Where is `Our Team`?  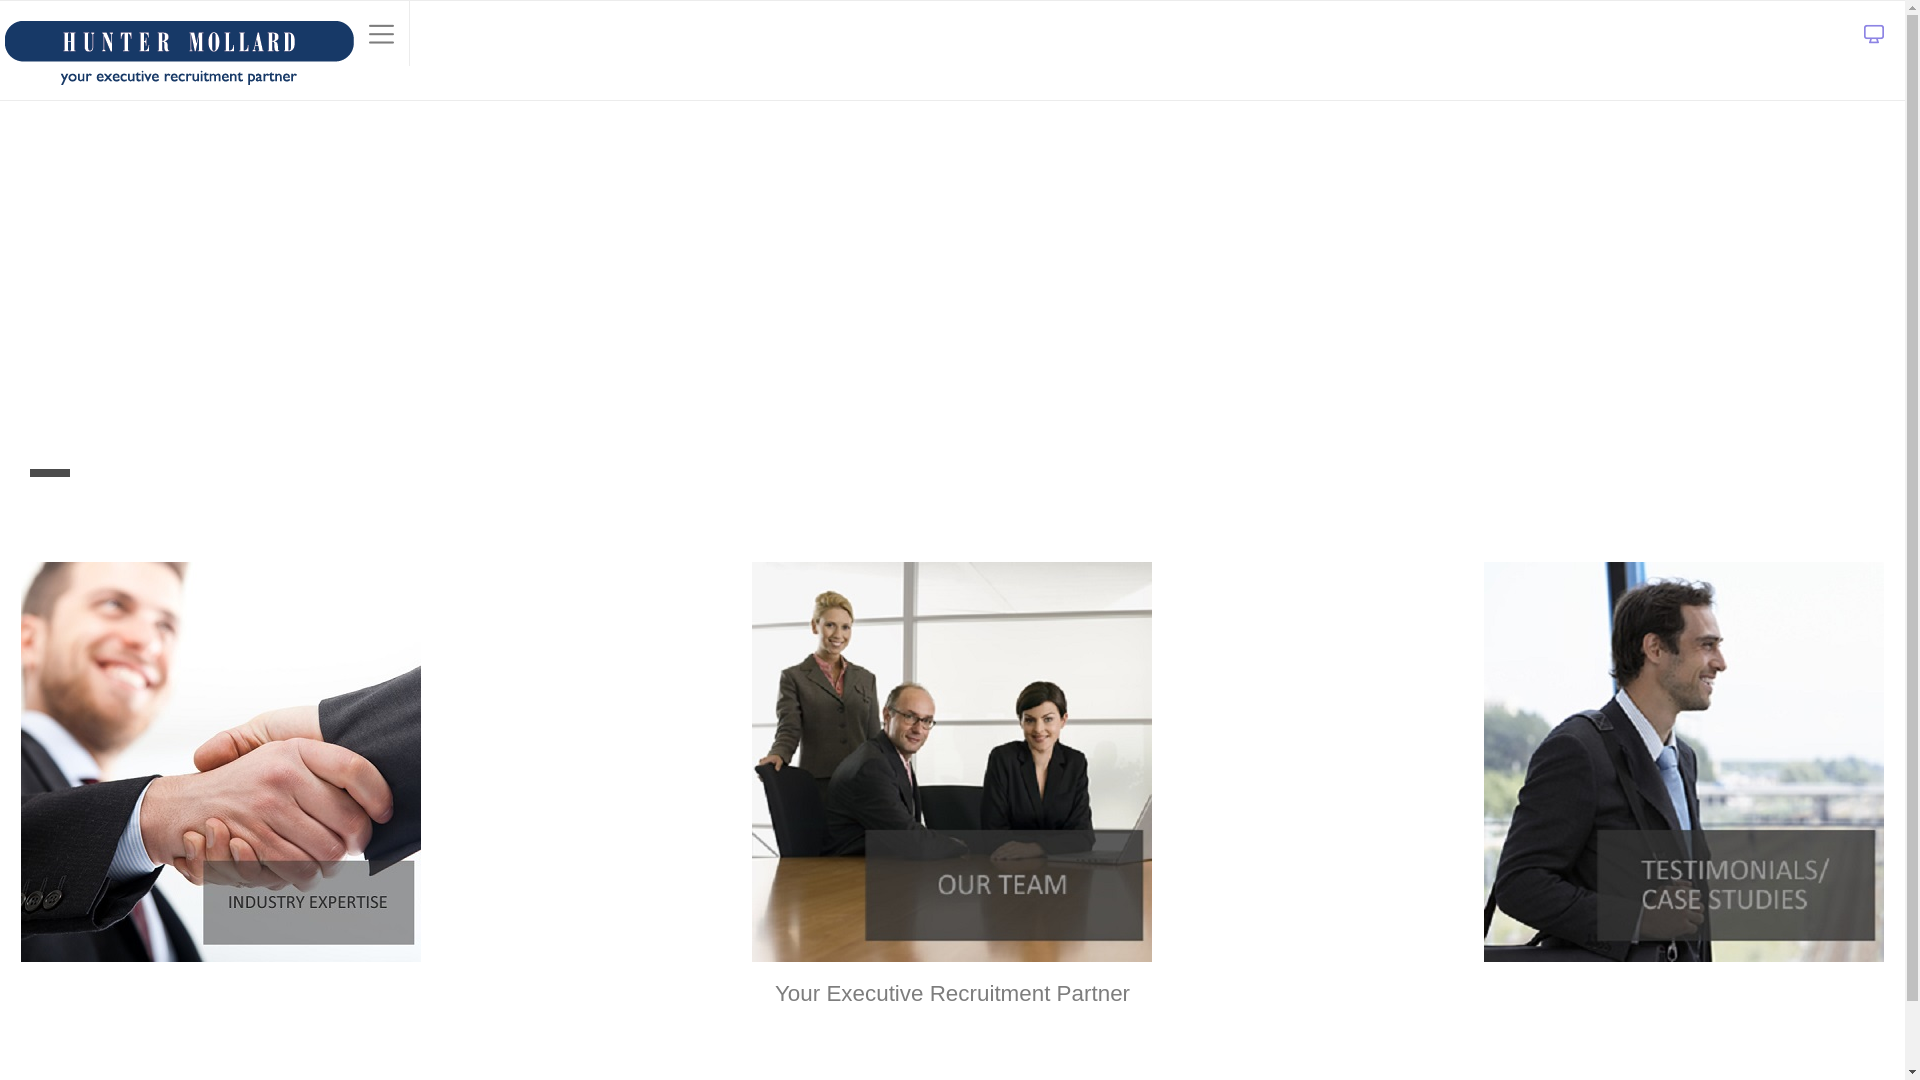 Our Team is located at coordinates (953, 762).